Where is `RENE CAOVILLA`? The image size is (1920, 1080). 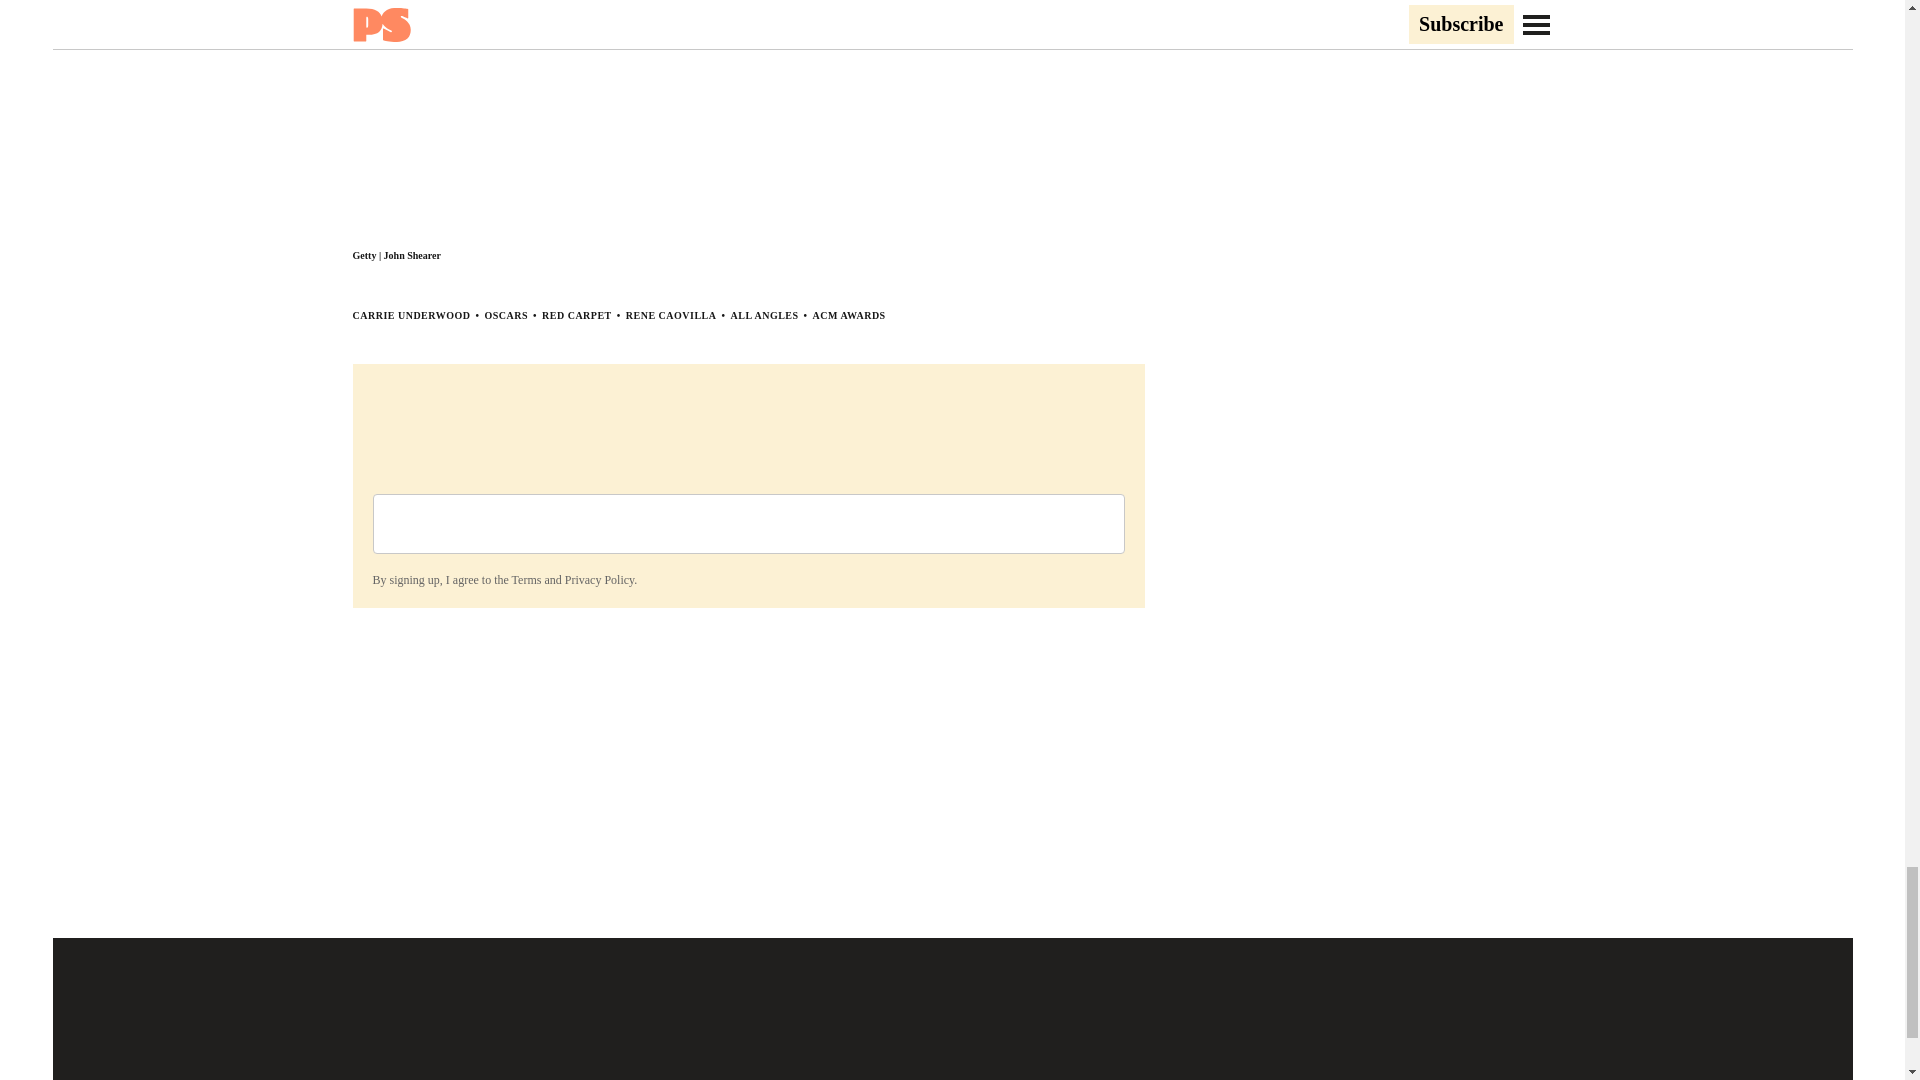 RENE CAOVILLA is located at coordinates (670, 314).